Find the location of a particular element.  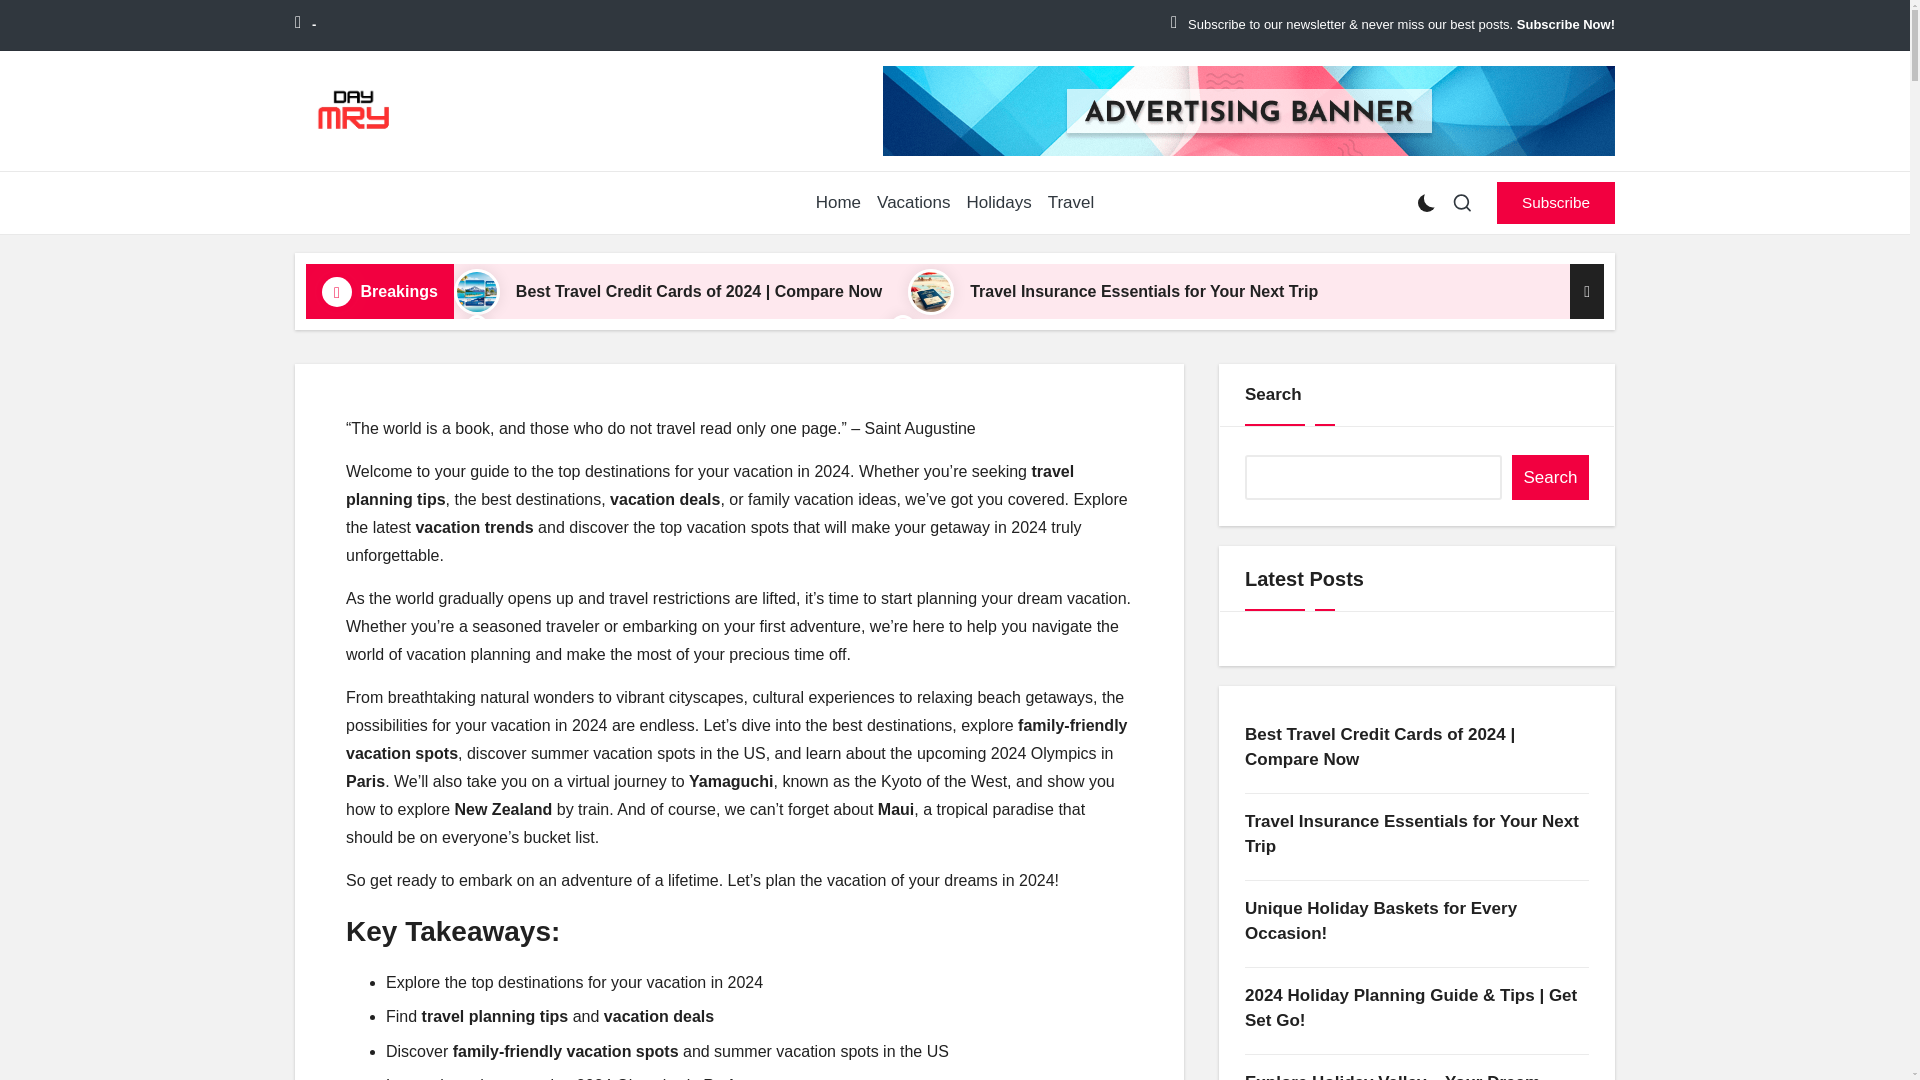

Vacations is located at coordinates (914, 203).